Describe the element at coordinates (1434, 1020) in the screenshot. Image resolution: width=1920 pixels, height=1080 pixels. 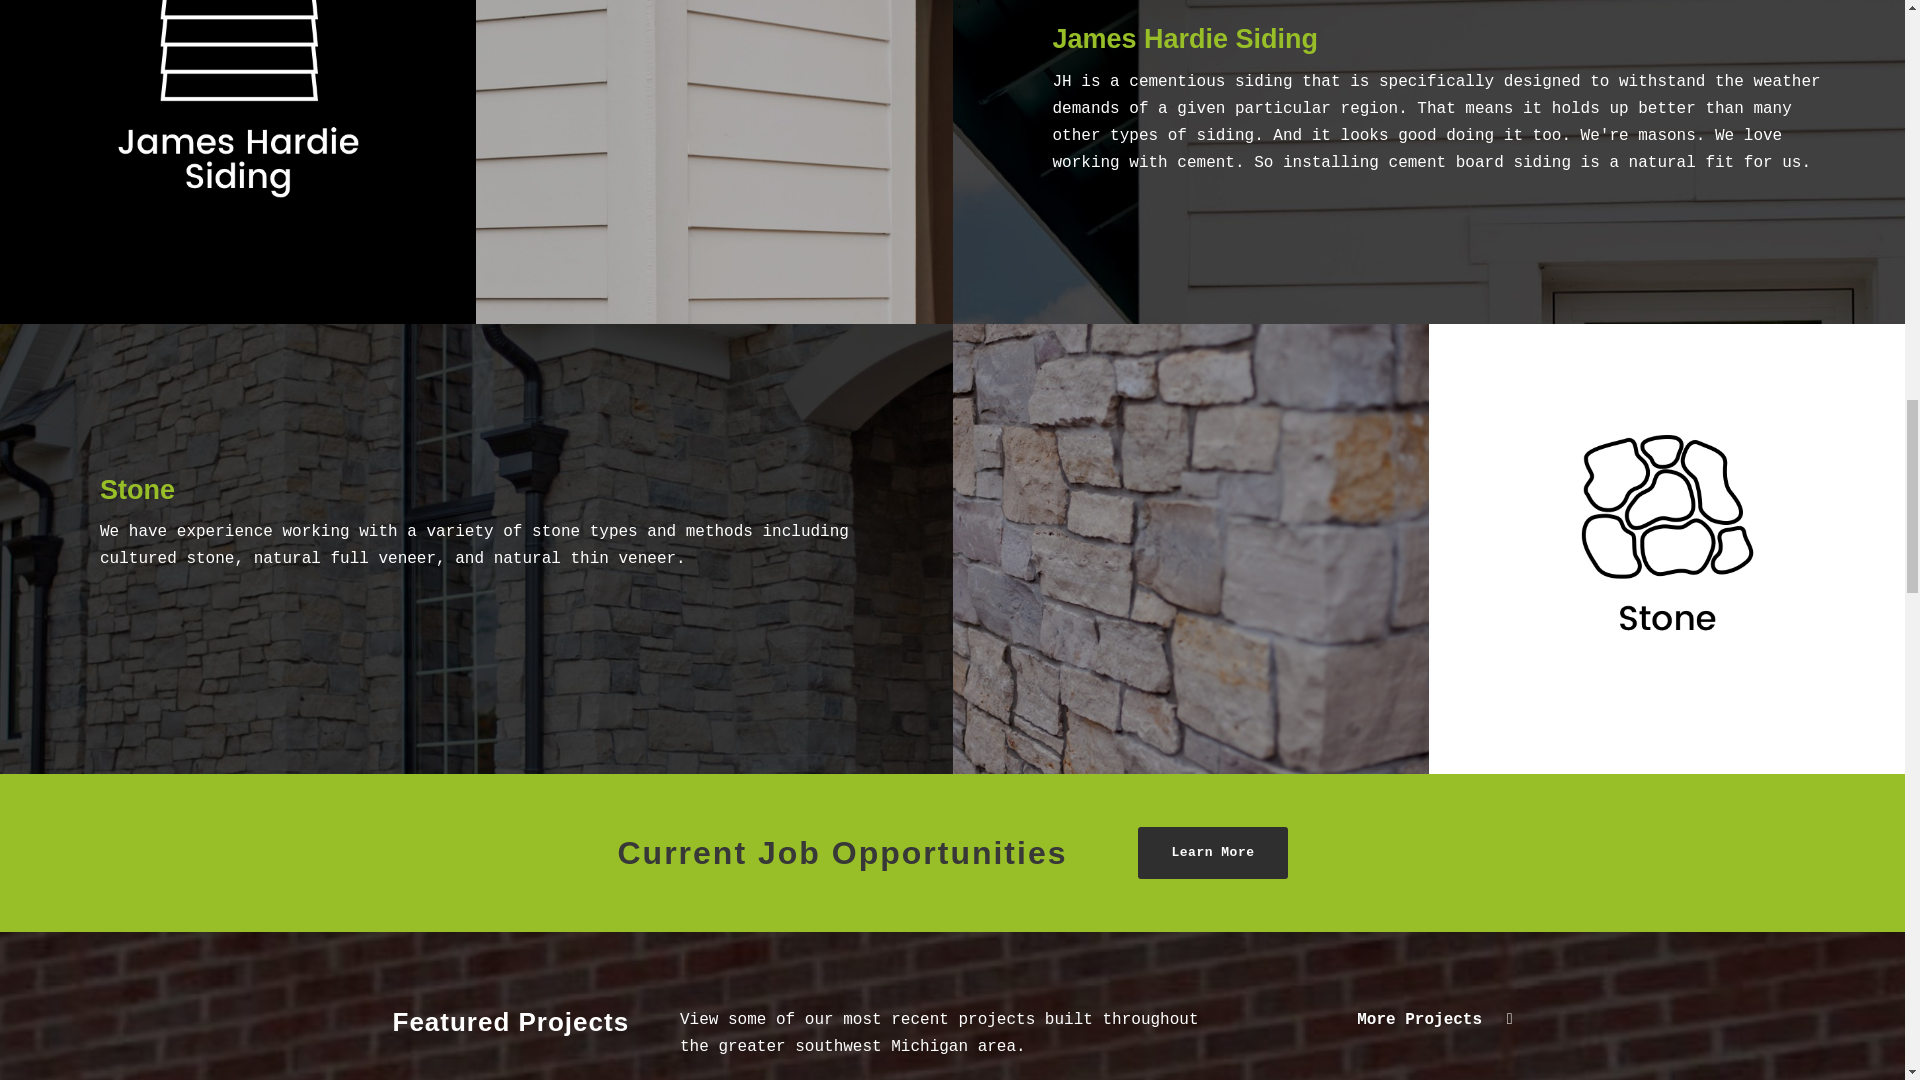
I see `More Projects` at that location.